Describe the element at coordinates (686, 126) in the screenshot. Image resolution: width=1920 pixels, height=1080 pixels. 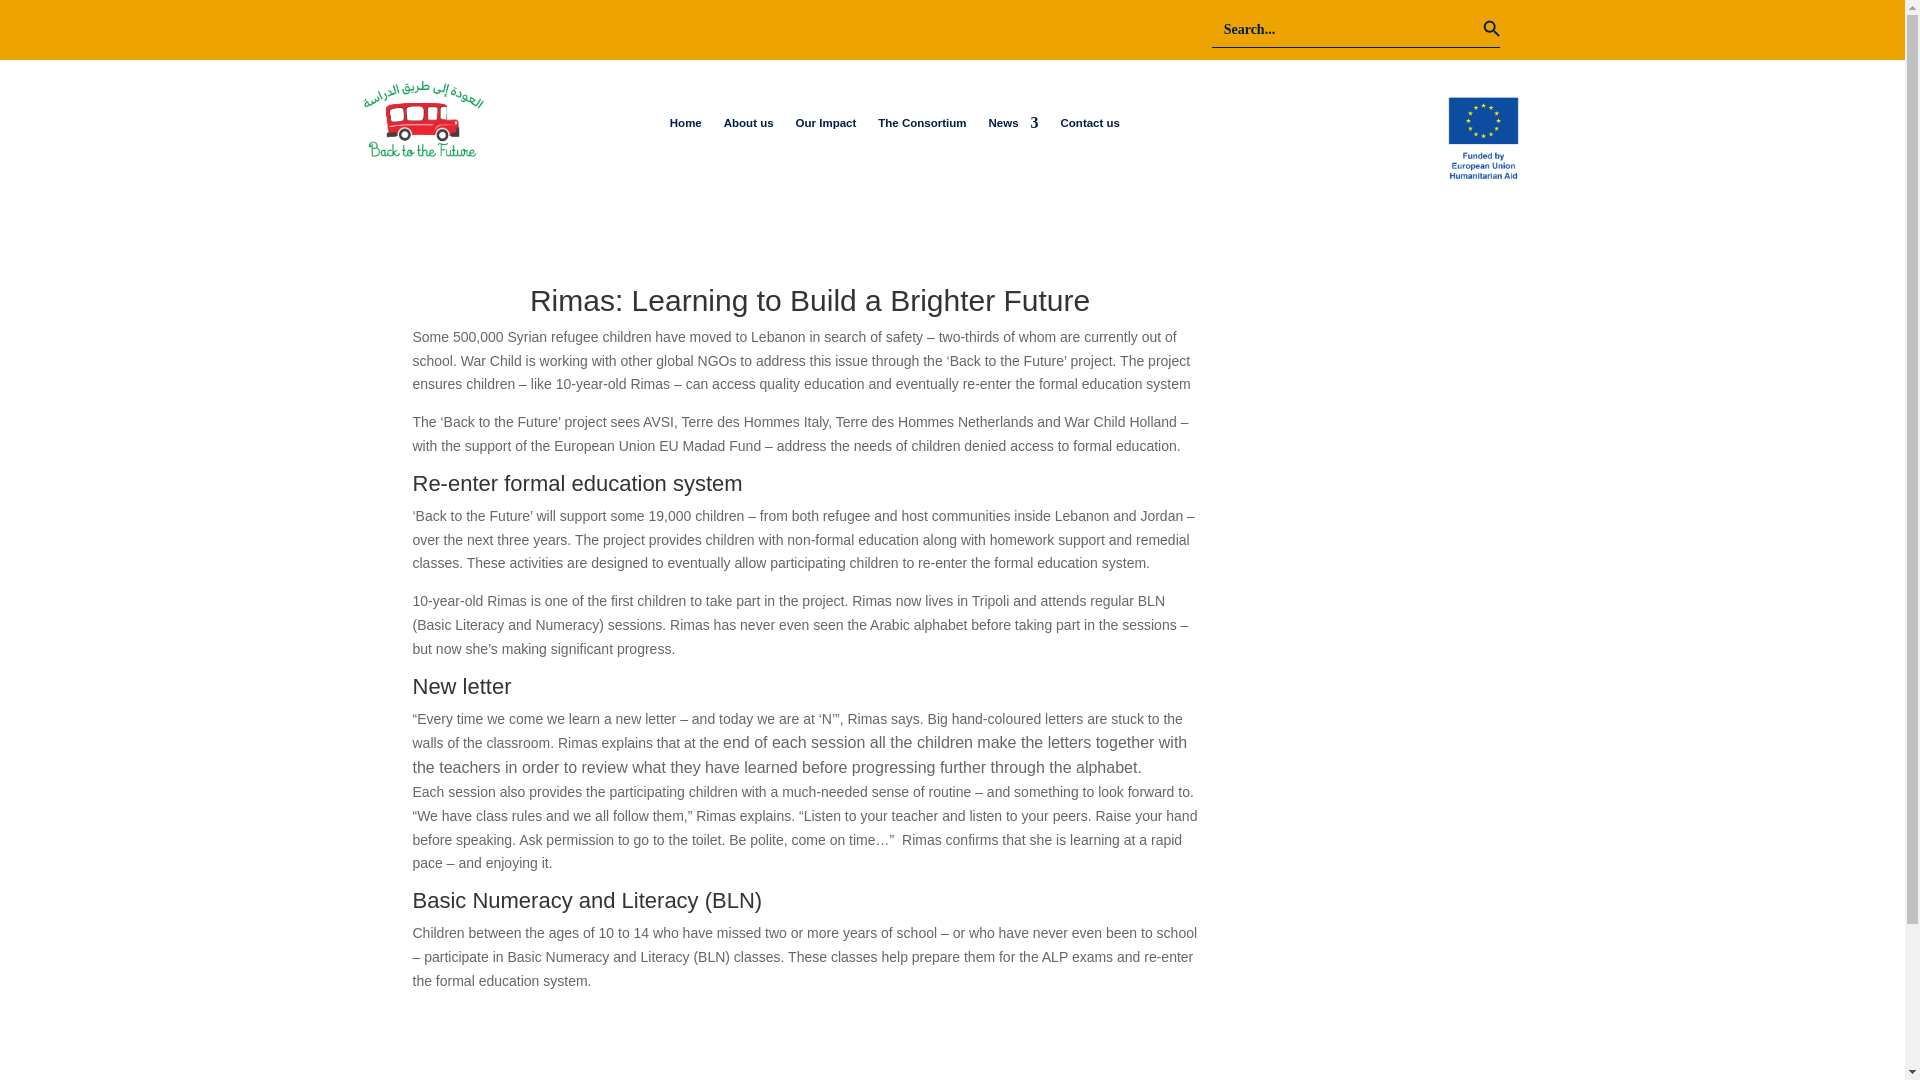
I see `Home` at that location.